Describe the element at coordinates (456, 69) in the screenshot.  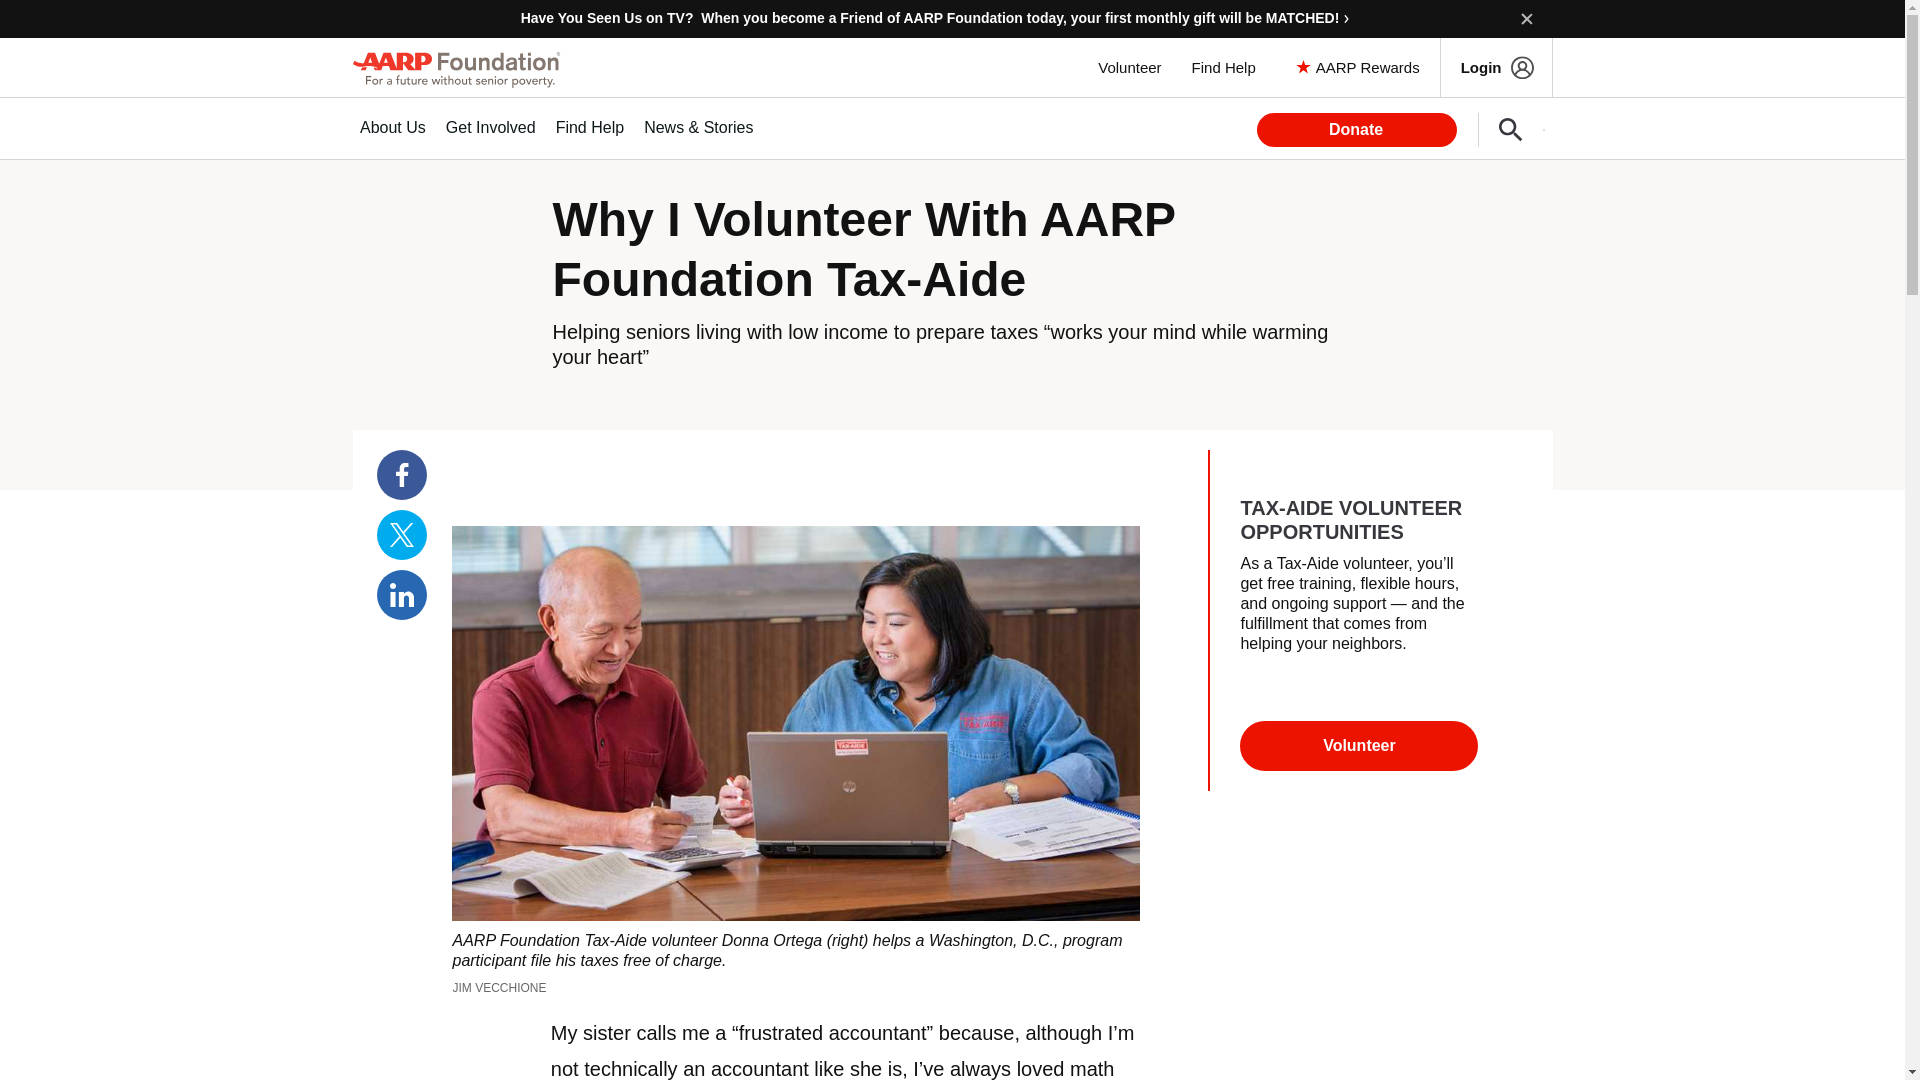
I see `Homepage` at that location.